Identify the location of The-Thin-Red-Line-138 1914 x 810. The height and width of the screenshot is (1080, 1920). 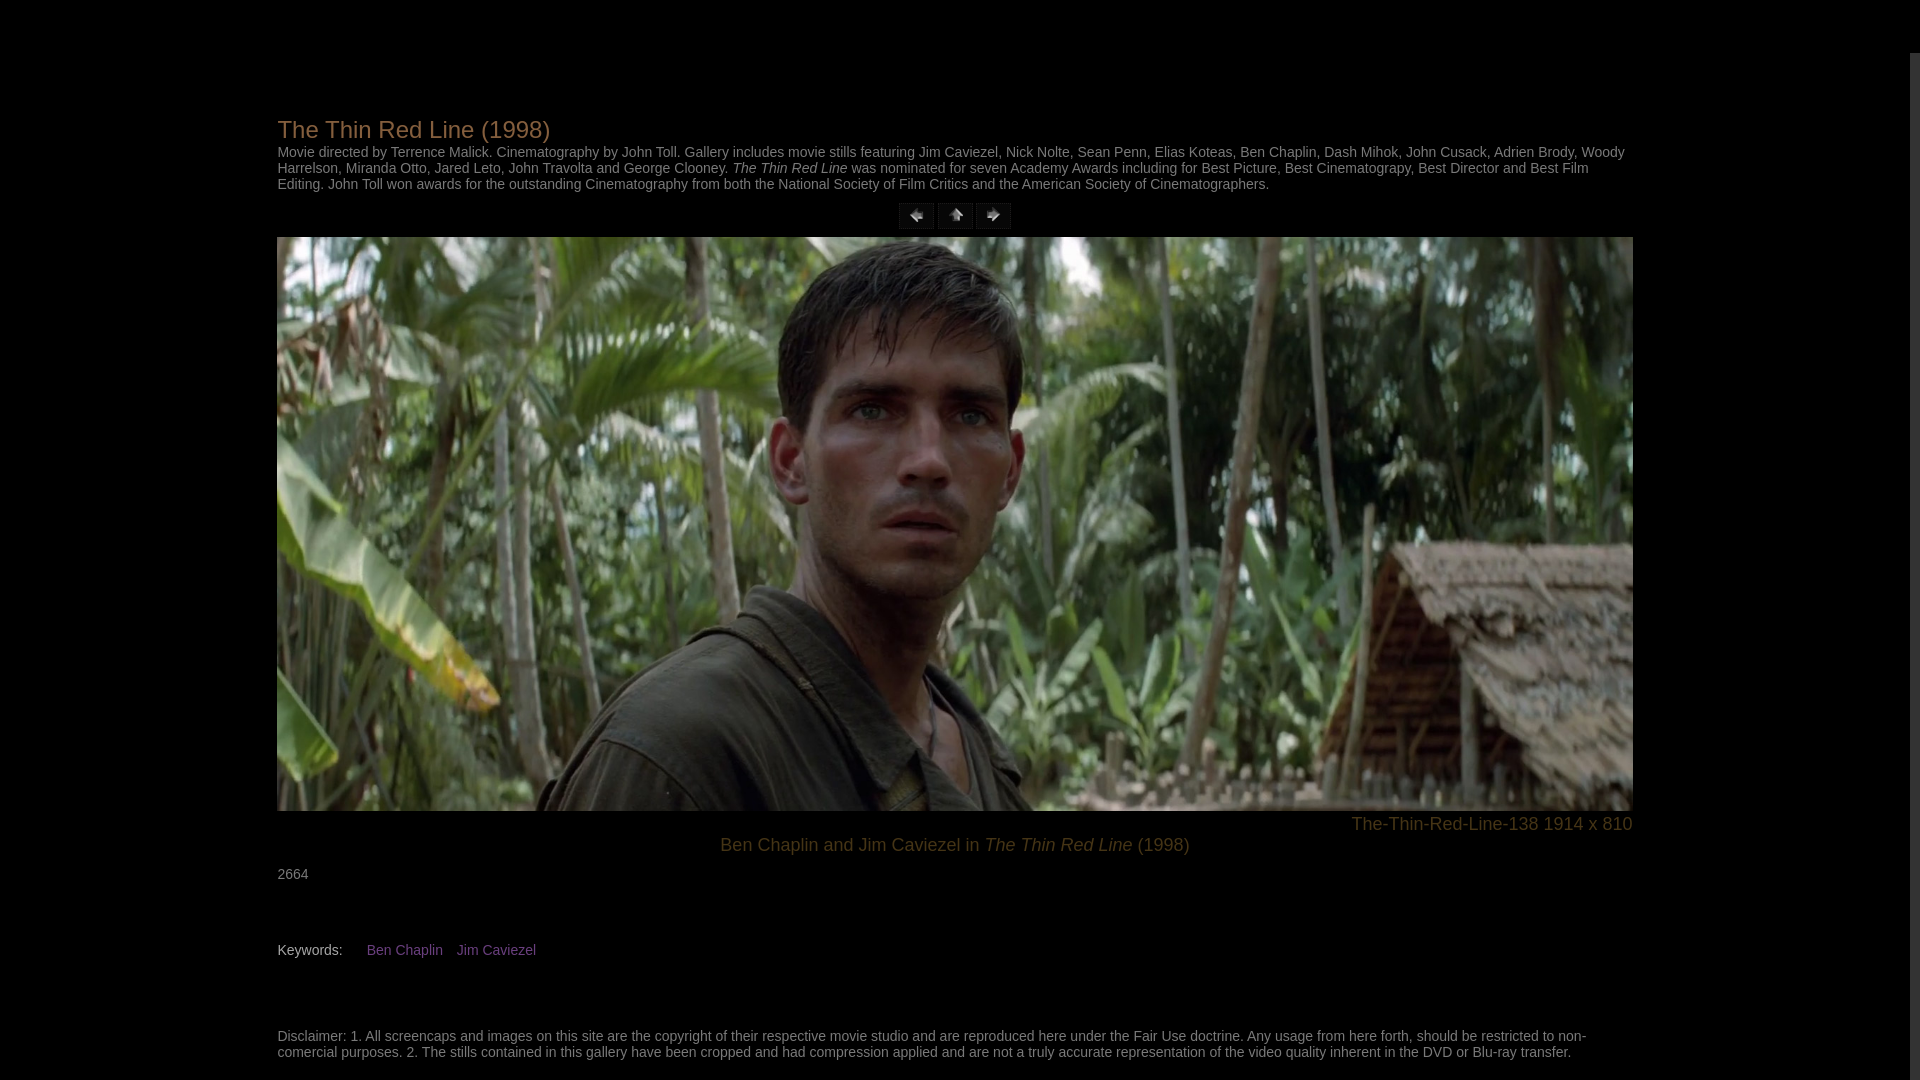
(954, 824).